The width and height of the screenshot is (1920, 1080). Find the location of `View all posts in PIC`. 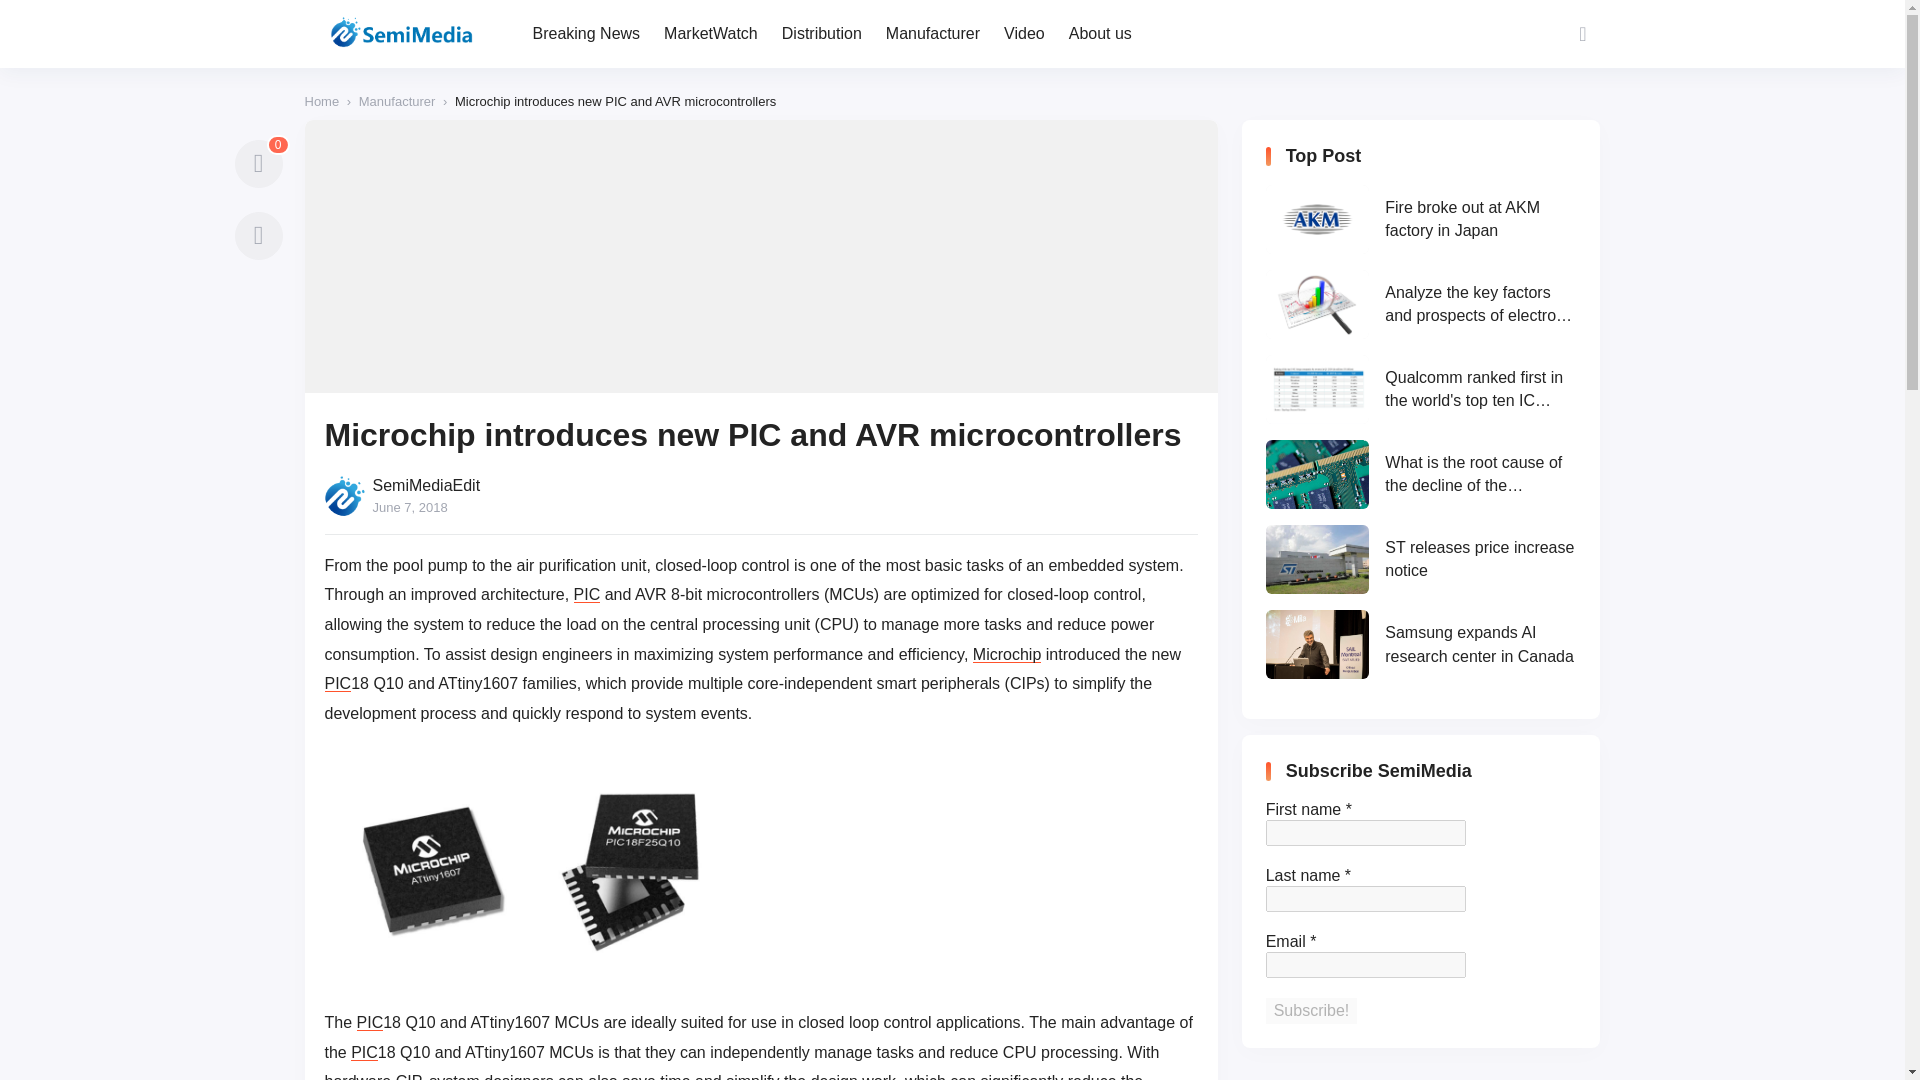

View all posts in PIC is located at coordinates (338, 684).